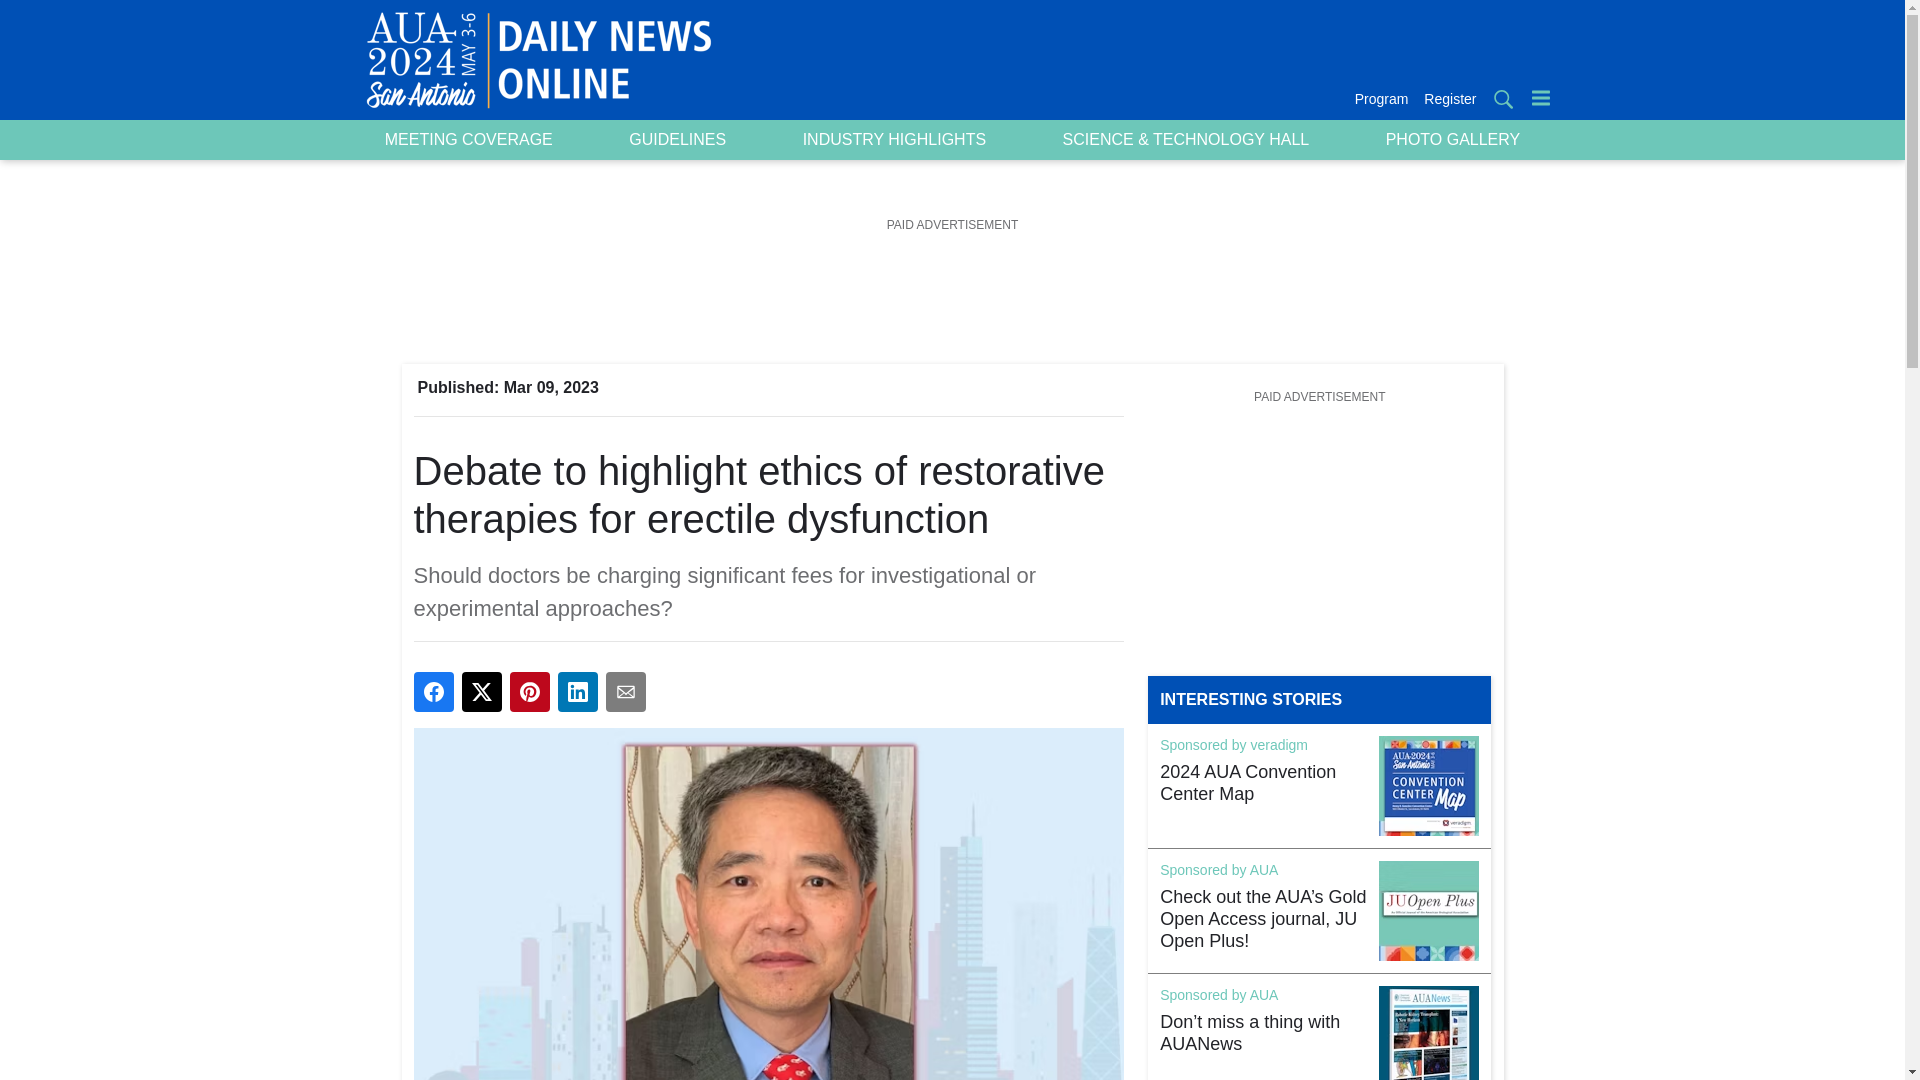  I want to click on Sponsored by veradigm, so click(1233, 746).